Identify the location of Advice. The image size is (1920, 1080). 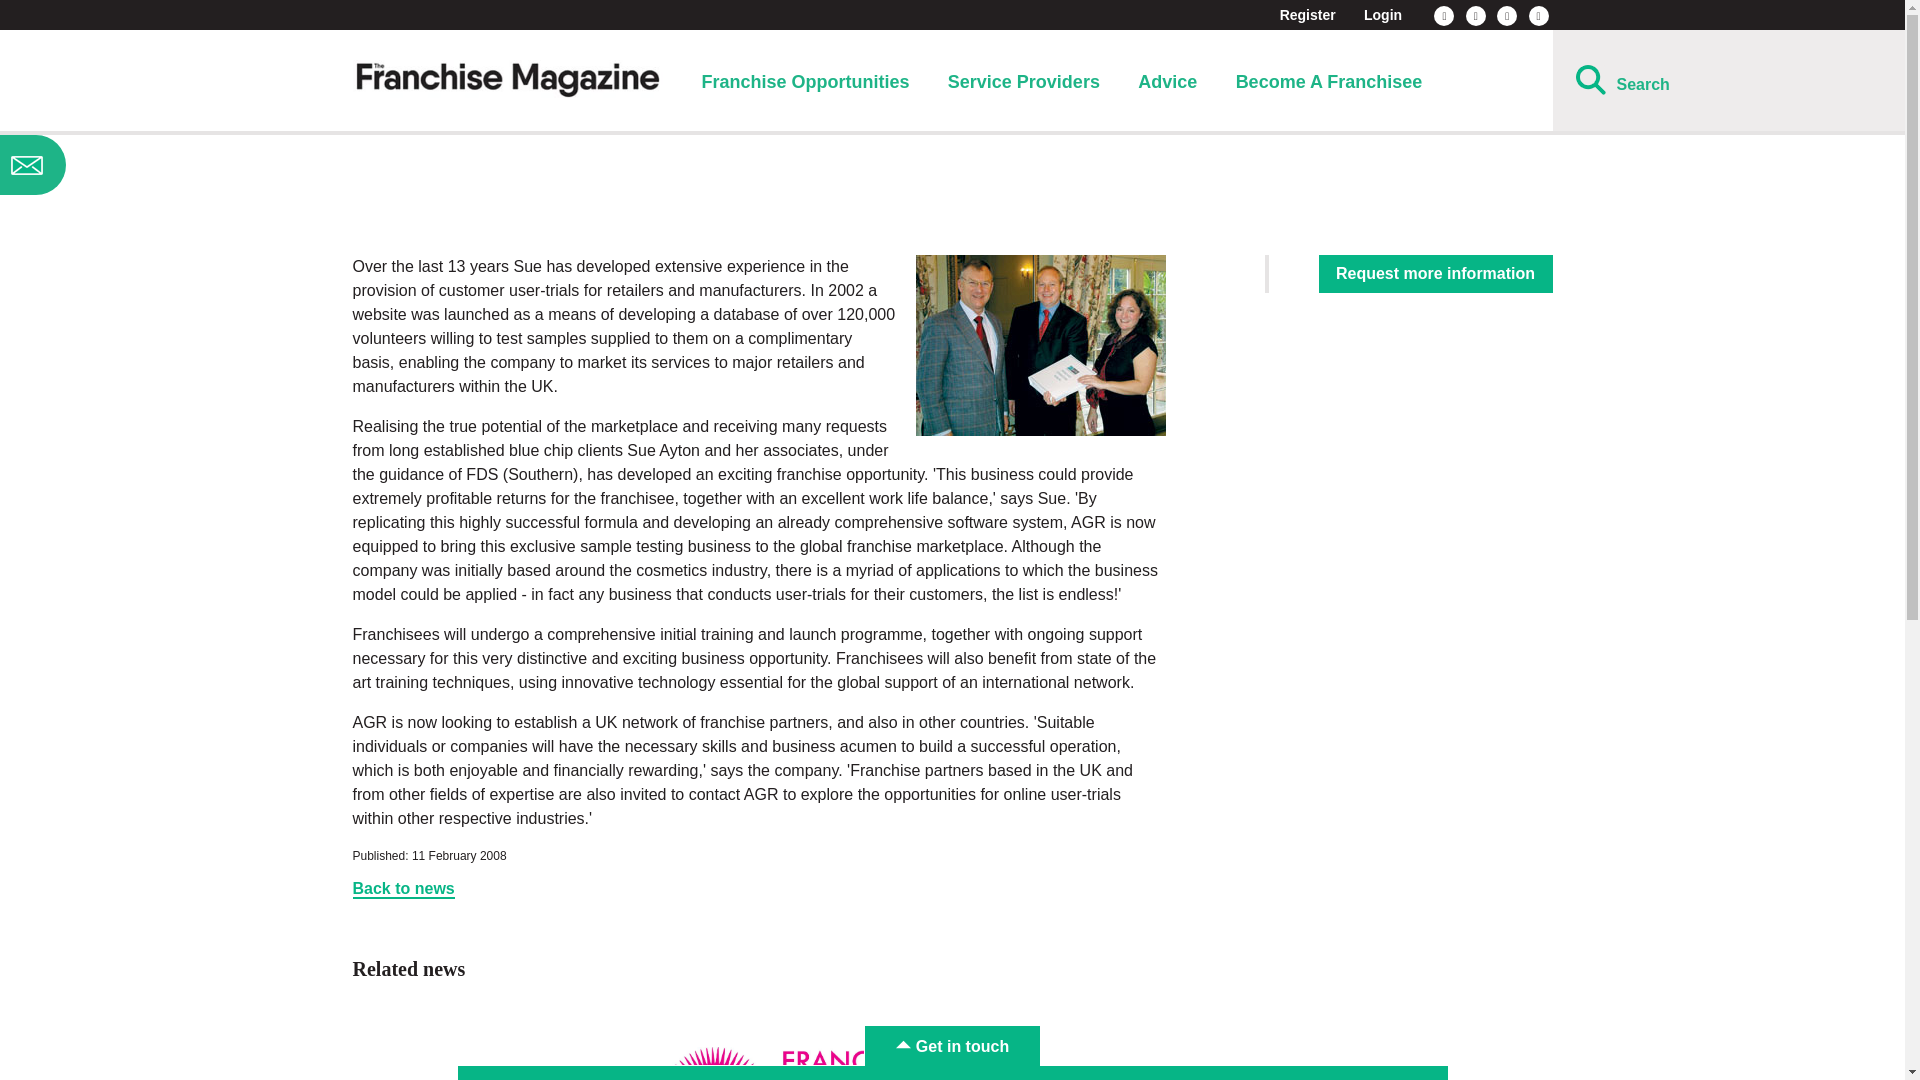
(1167, 82).